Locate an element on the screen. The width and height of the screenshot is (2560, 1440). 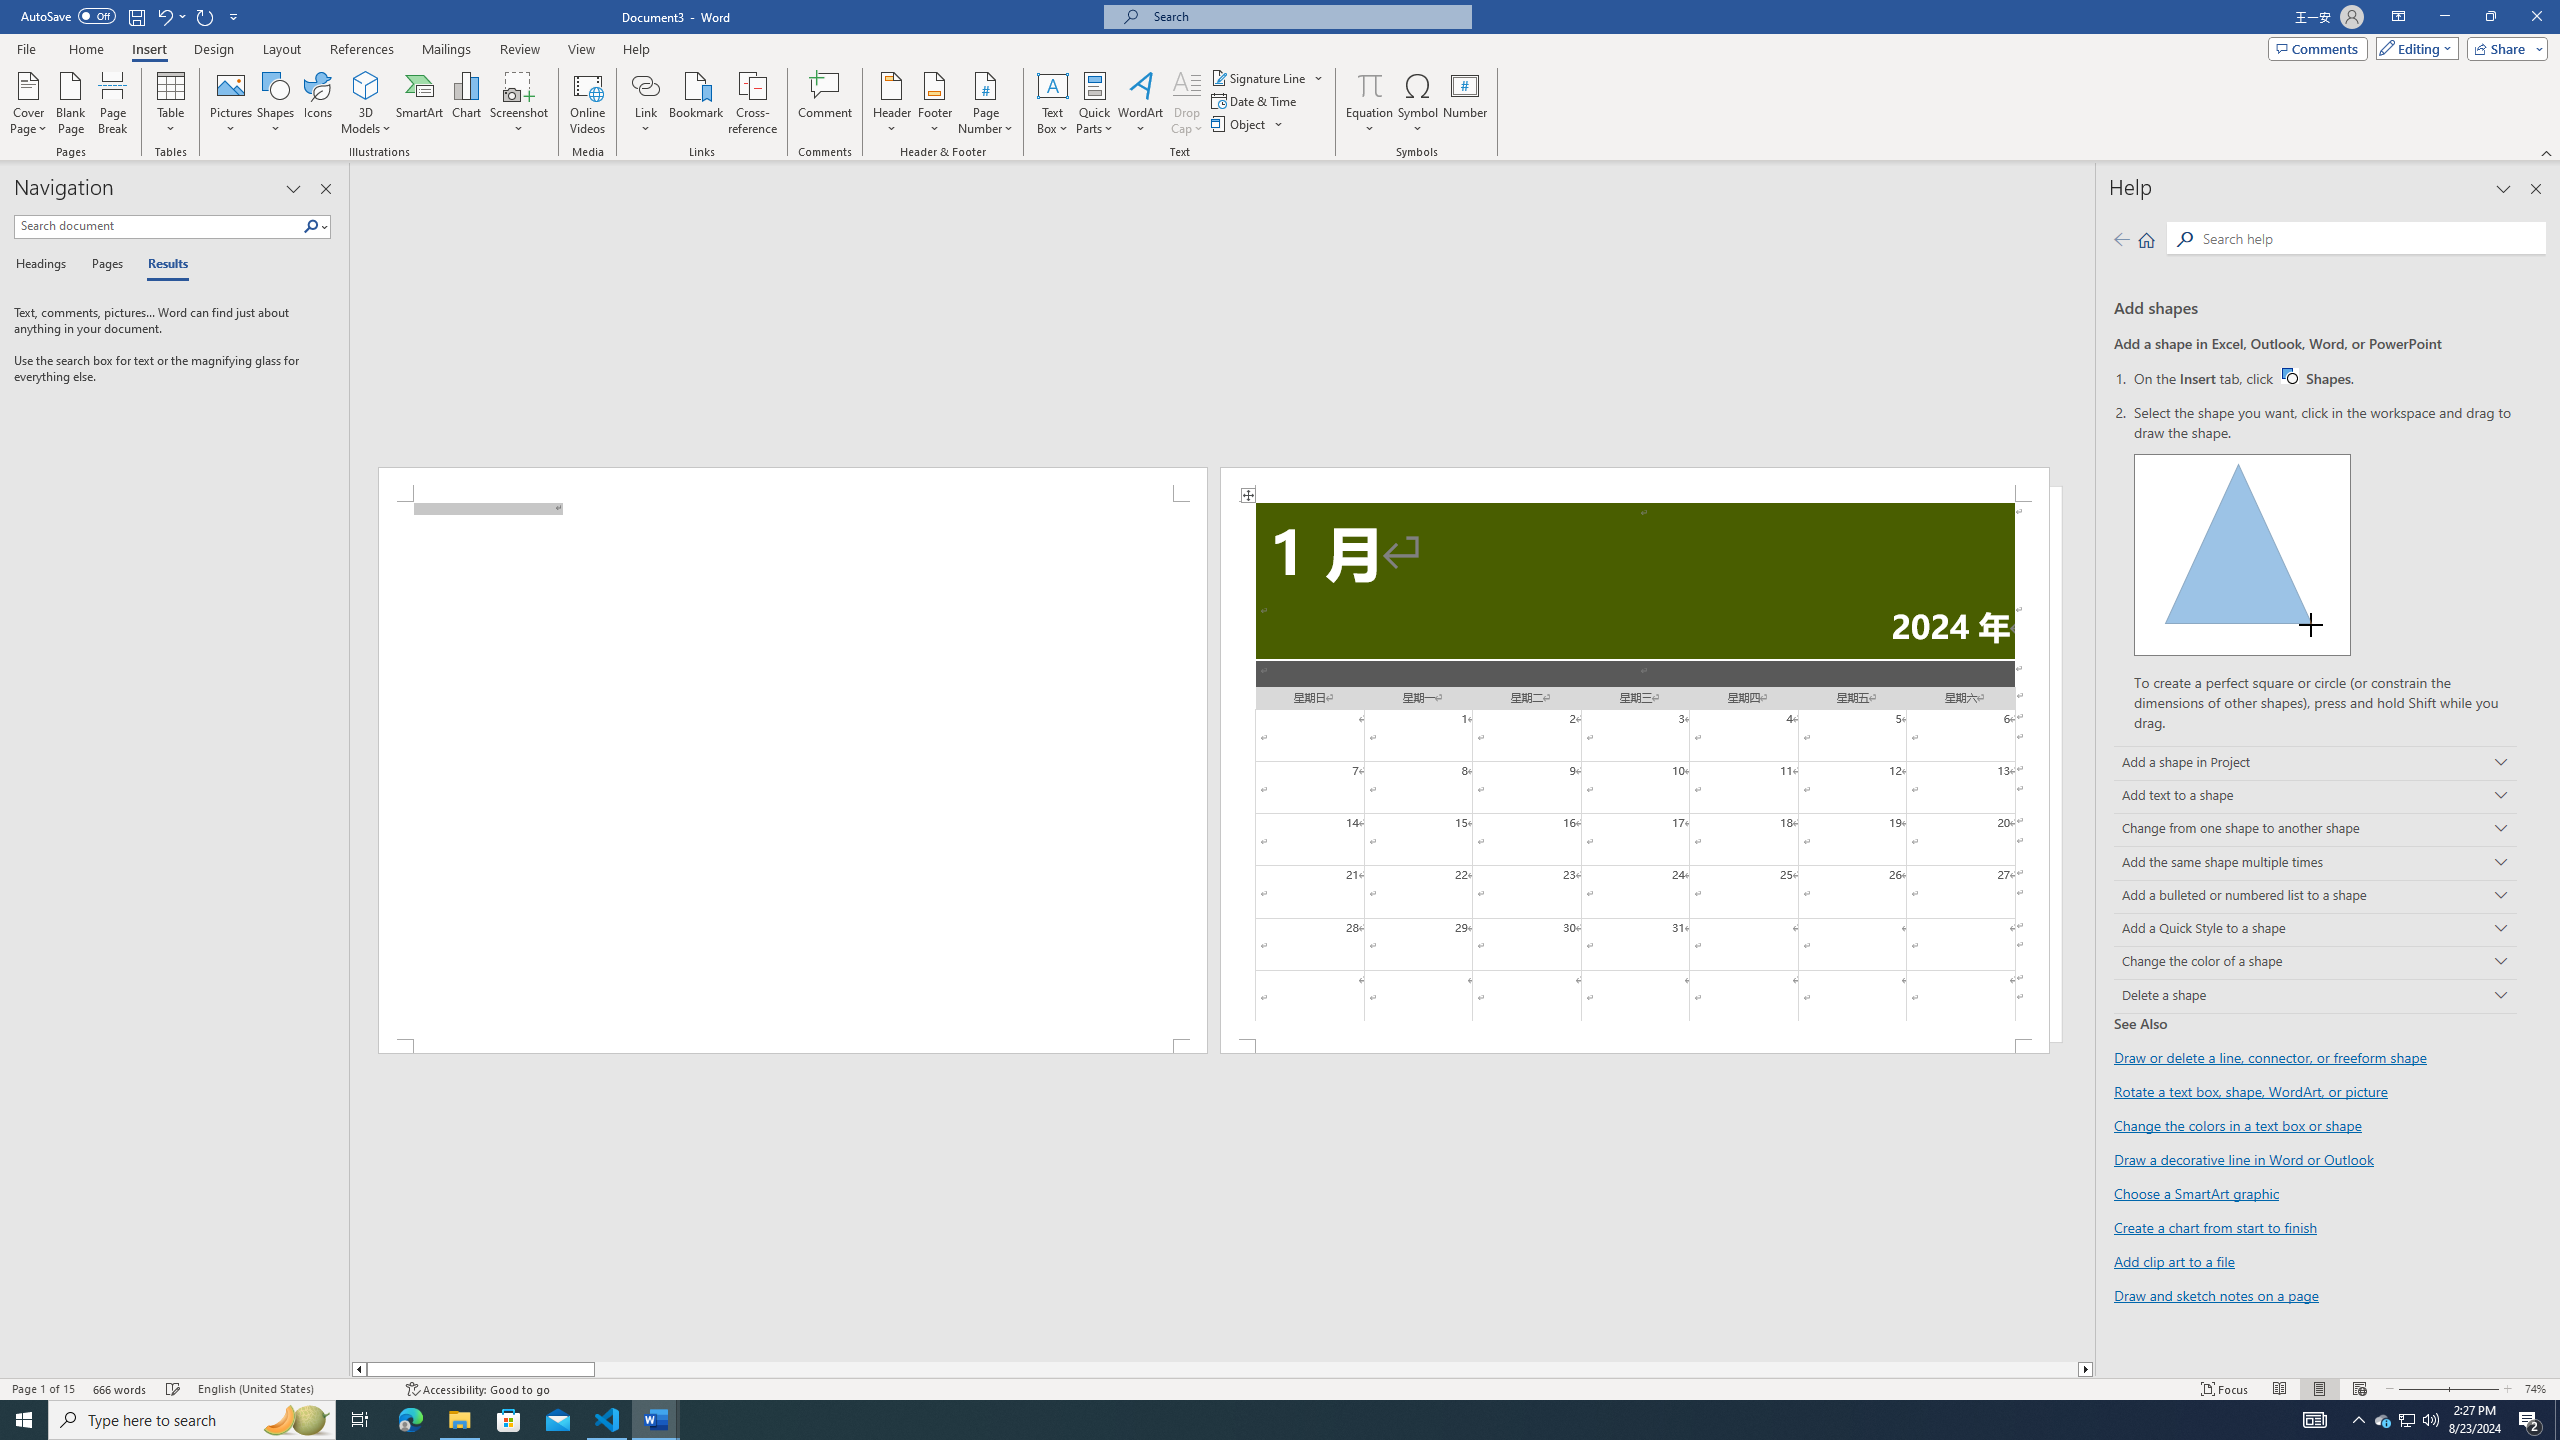
Mailings is located at coordinates (446, 49).